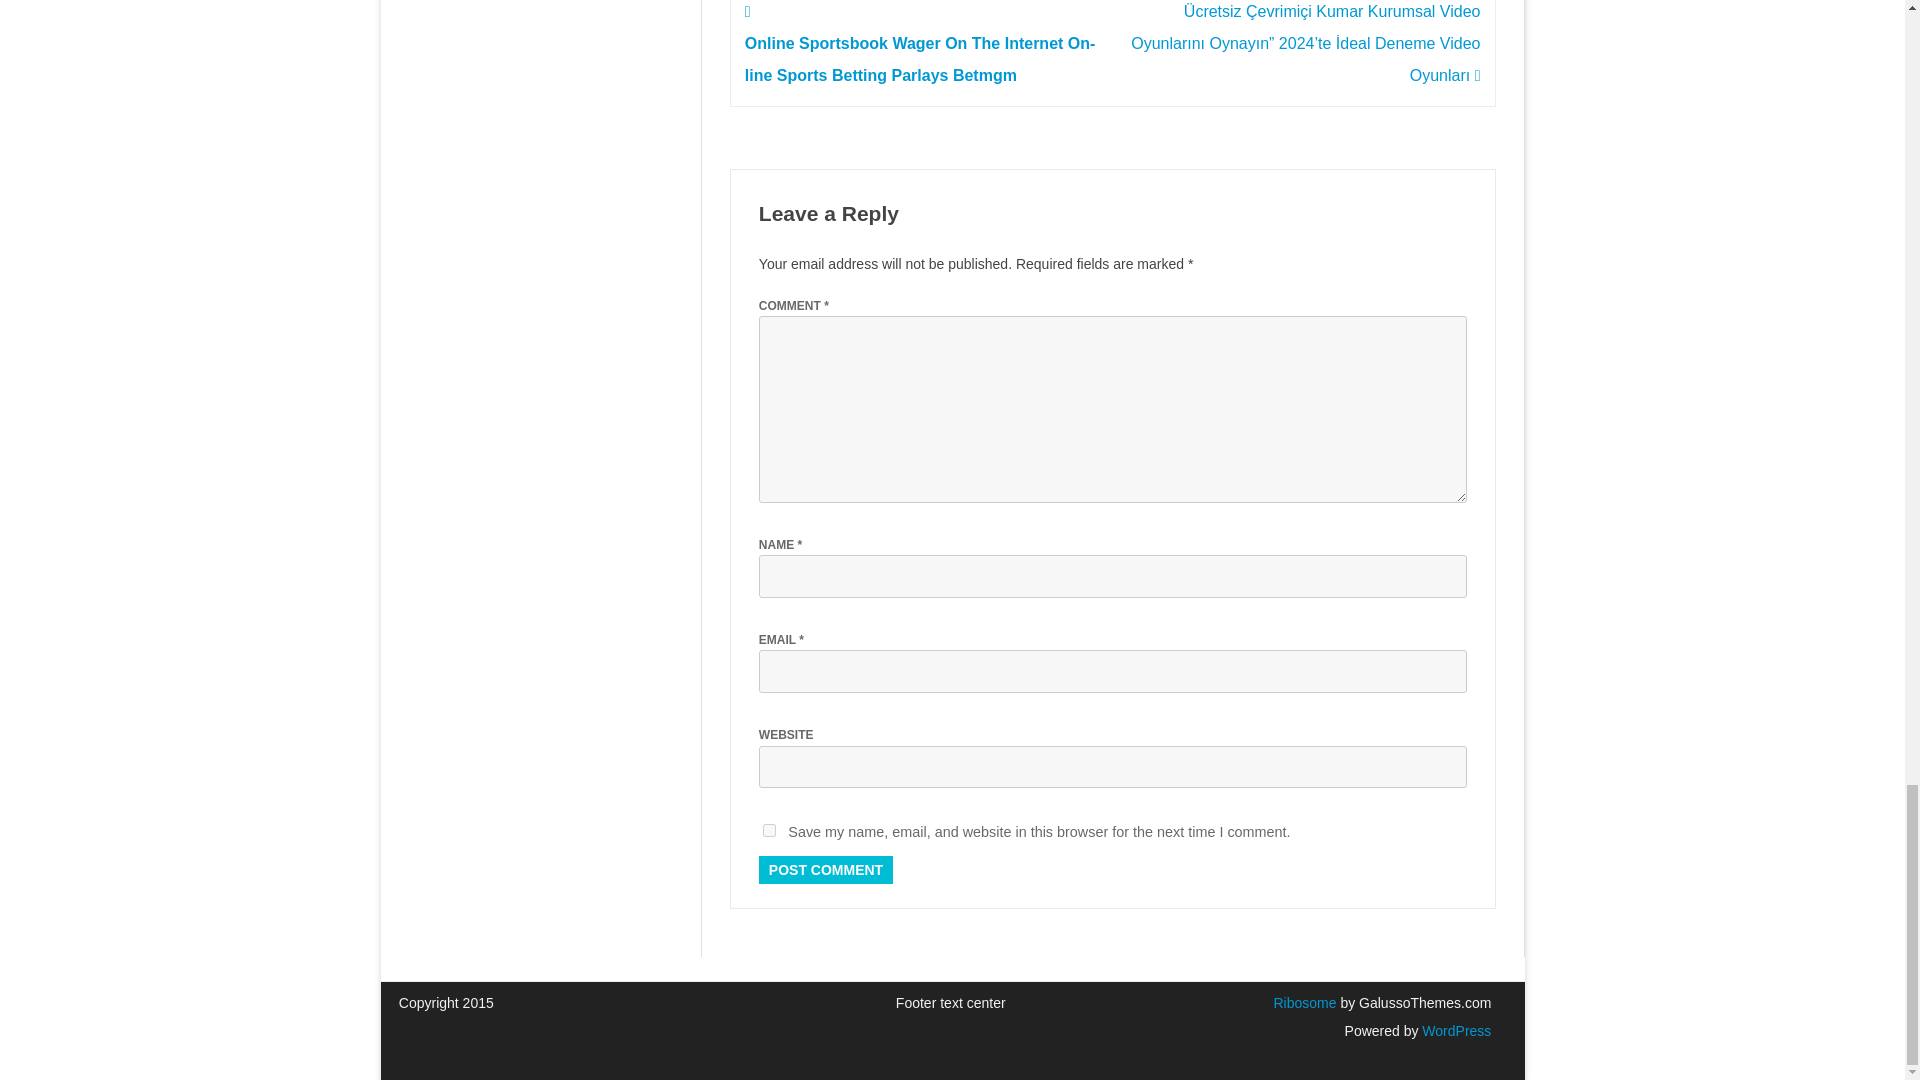  Describe the element at coordinates (825, 870) in the screenshot. I see `Post Comment` at that location.